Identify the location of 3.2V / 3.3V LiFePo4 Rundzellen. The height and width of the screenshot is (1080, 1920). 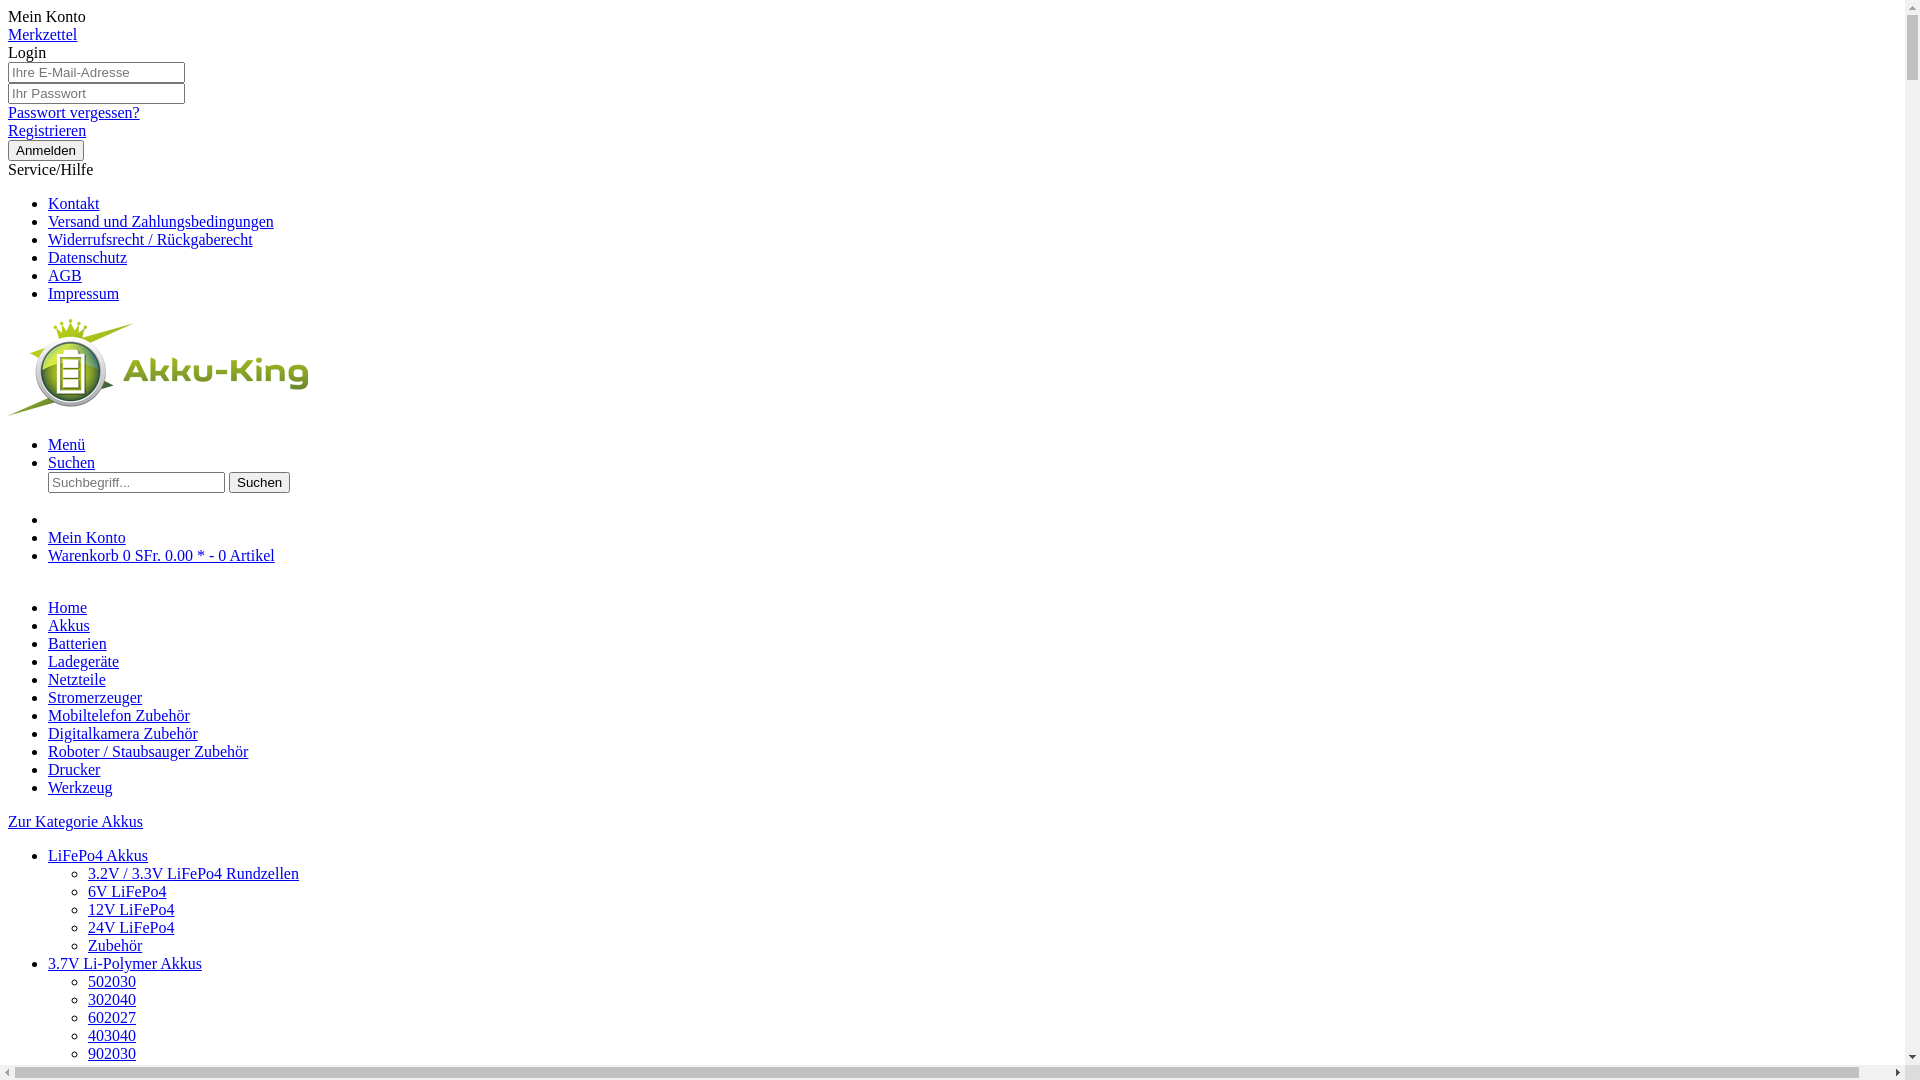
(194, 874).